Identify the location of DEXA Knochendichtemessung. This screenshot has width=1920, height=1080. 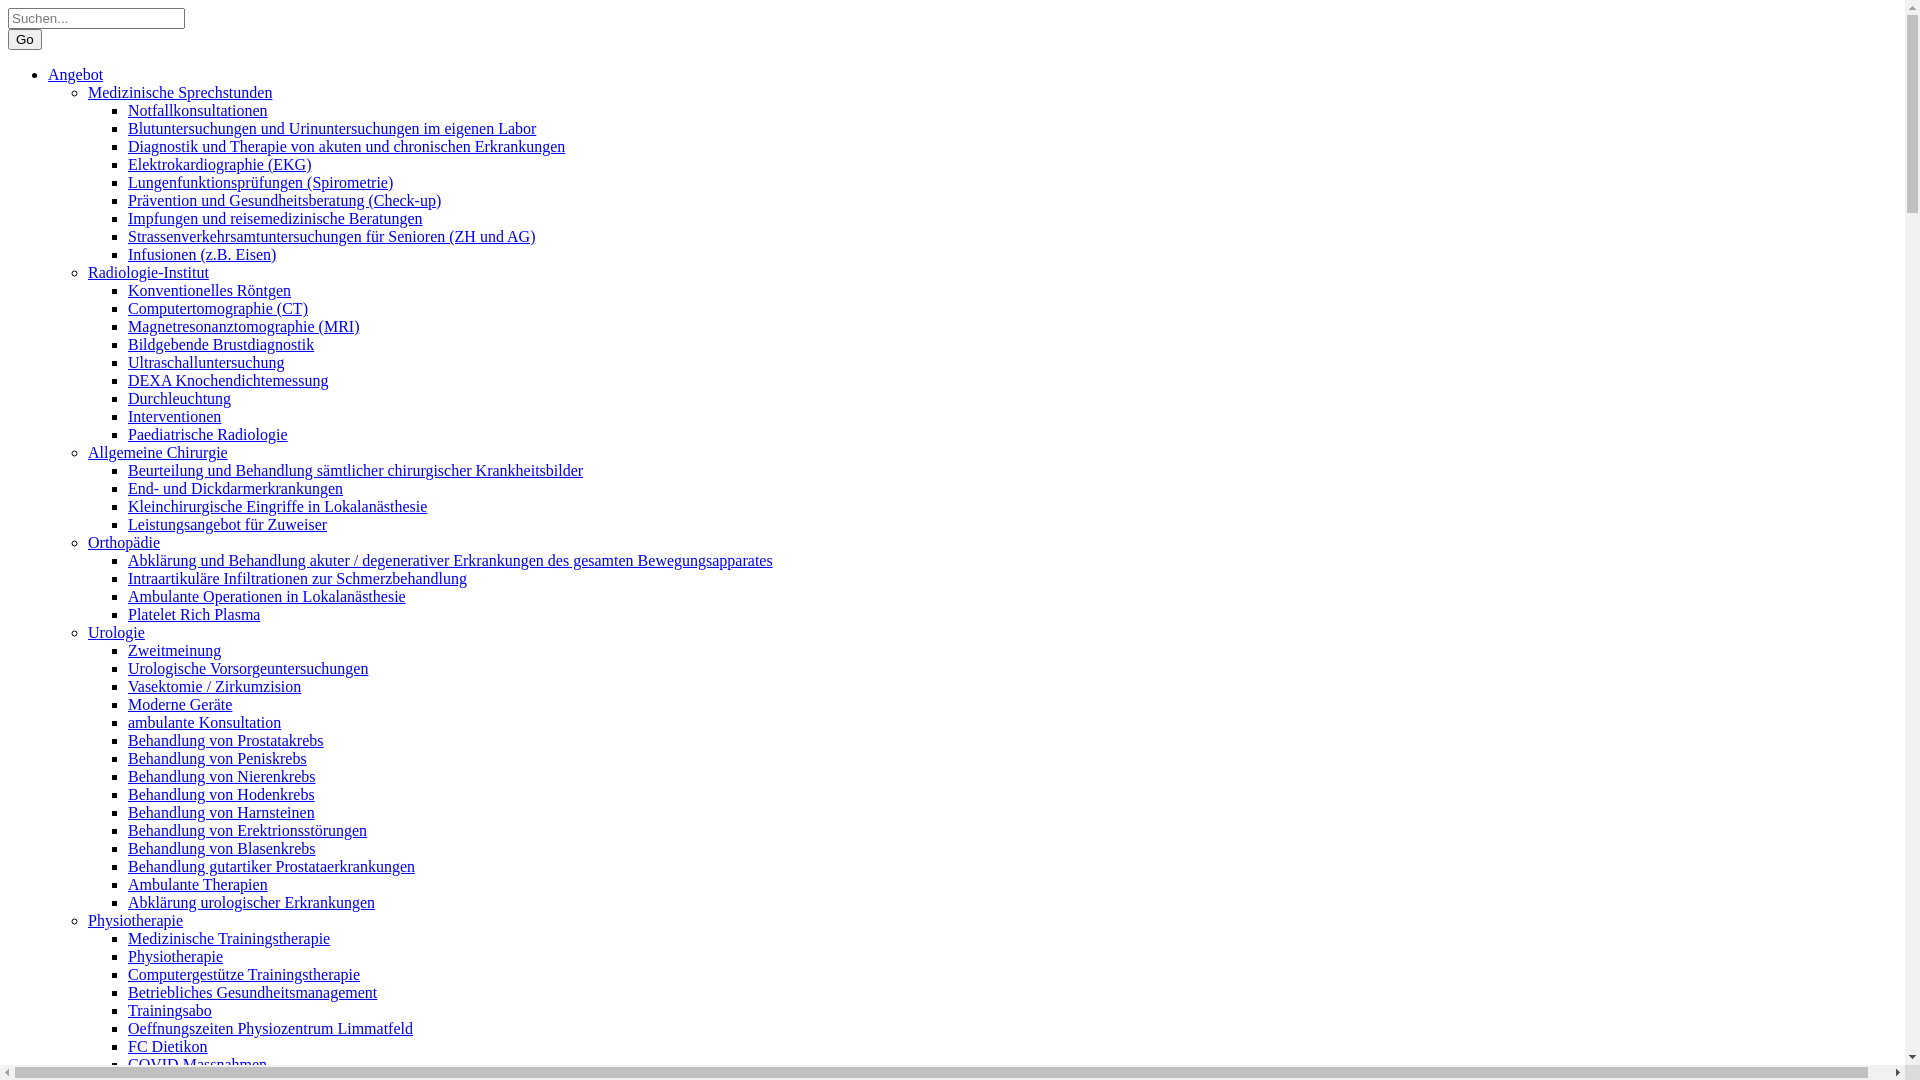
(228, 380).